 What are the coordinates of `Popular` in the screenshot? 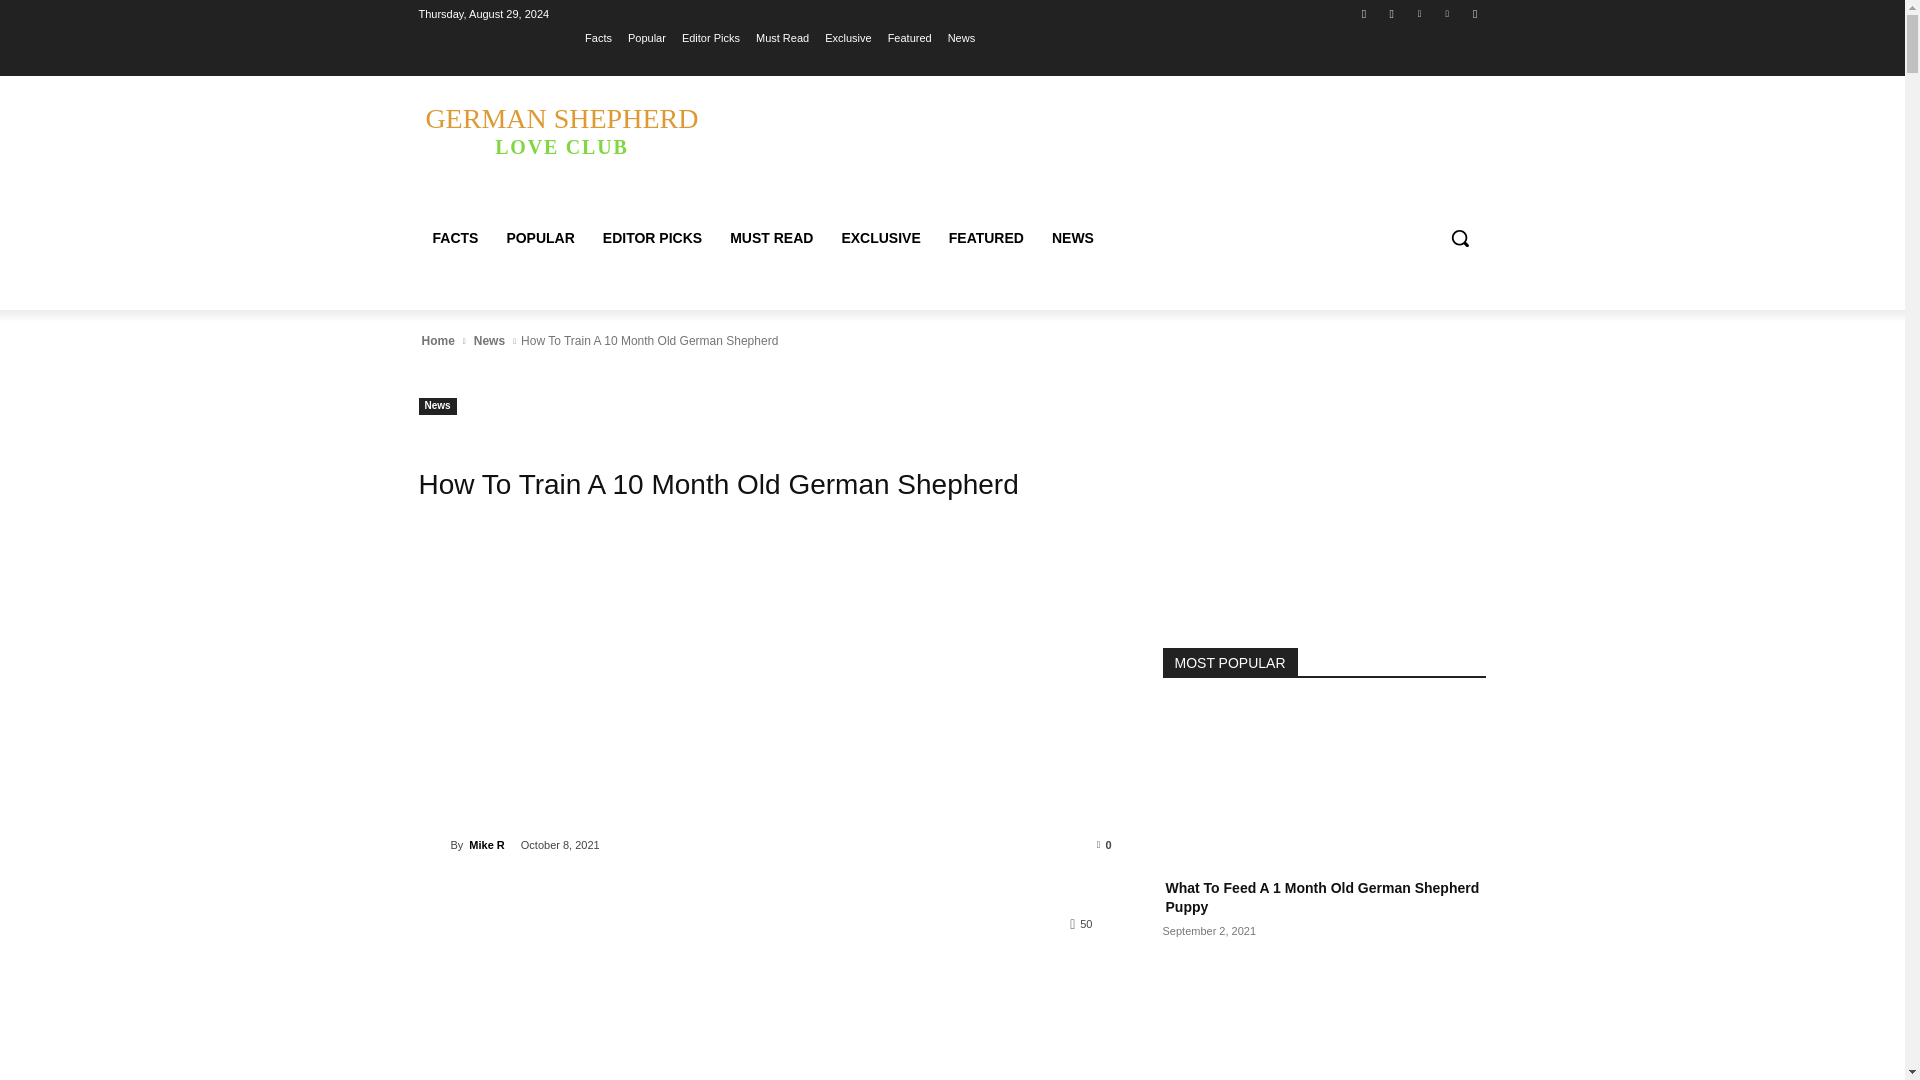 It's located at (646, 37).